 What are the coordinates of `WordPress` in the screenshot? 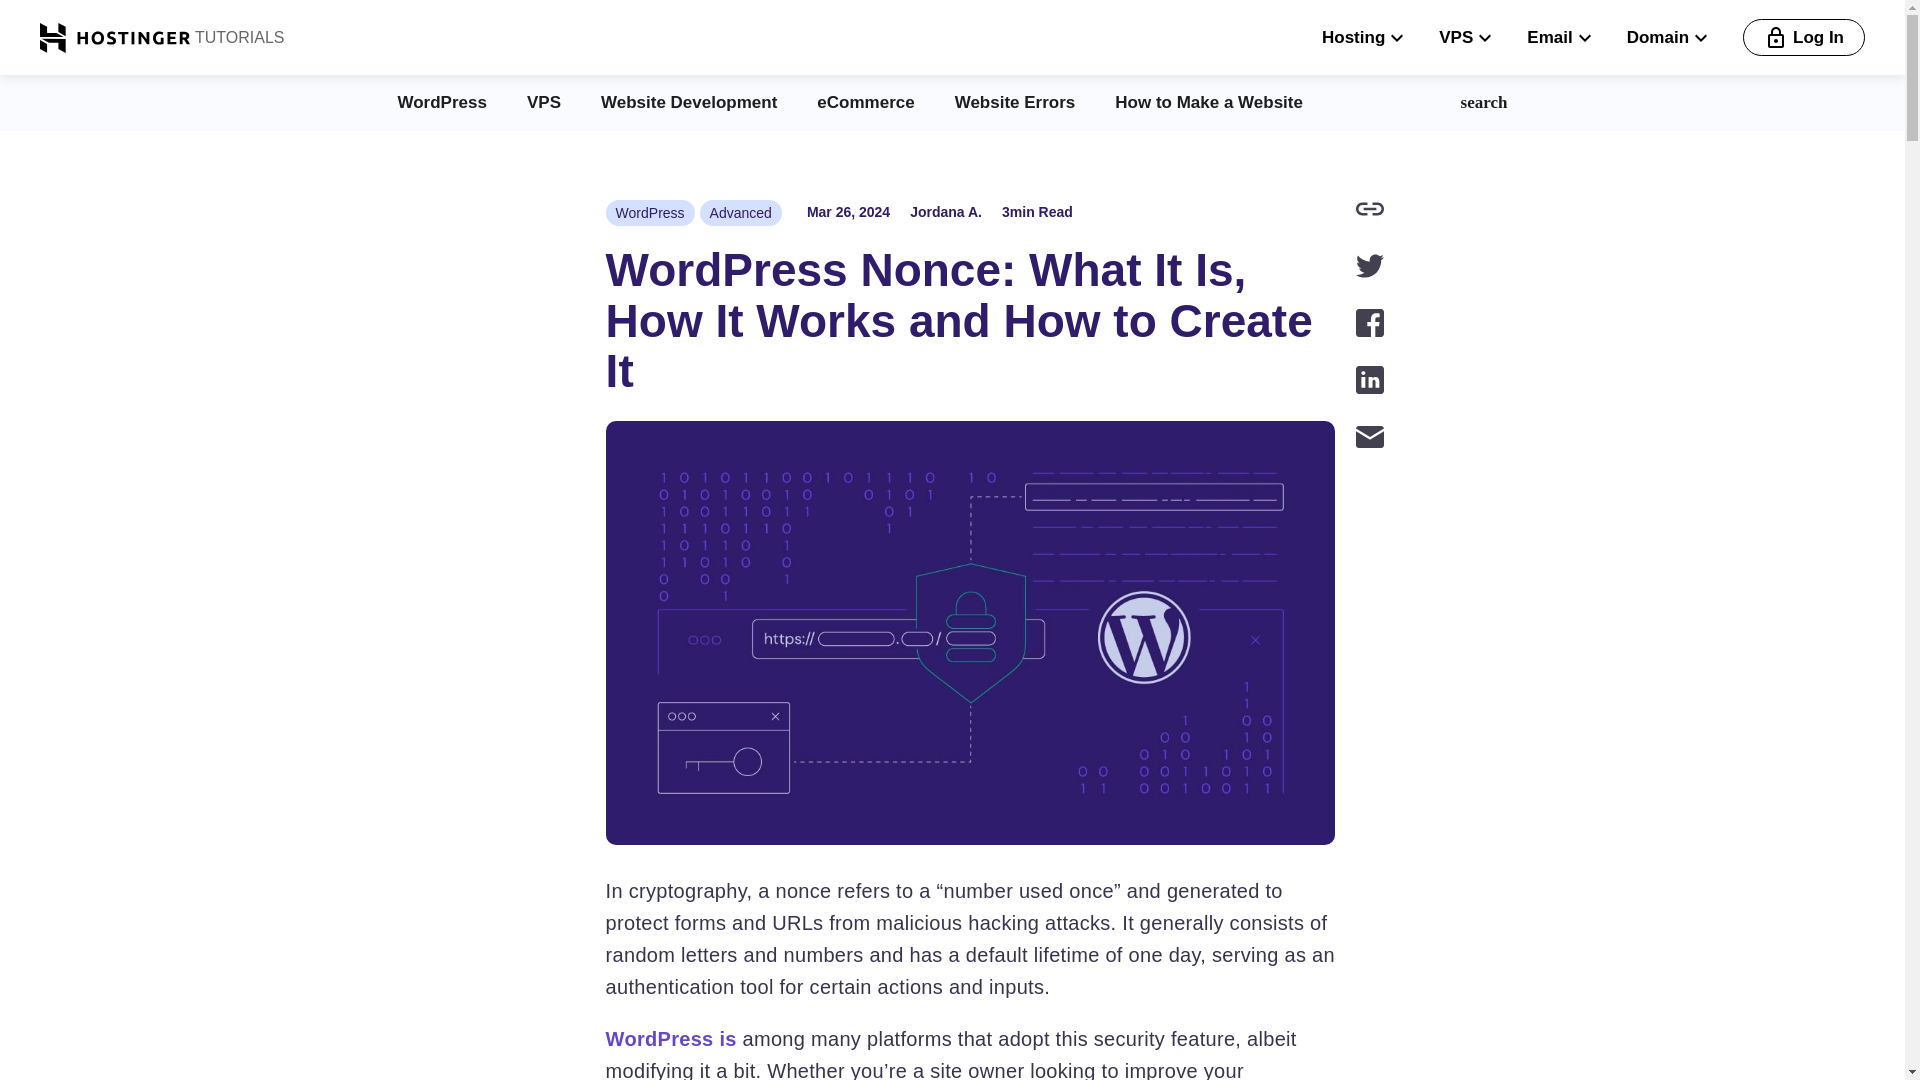 It's located at (442, 102).